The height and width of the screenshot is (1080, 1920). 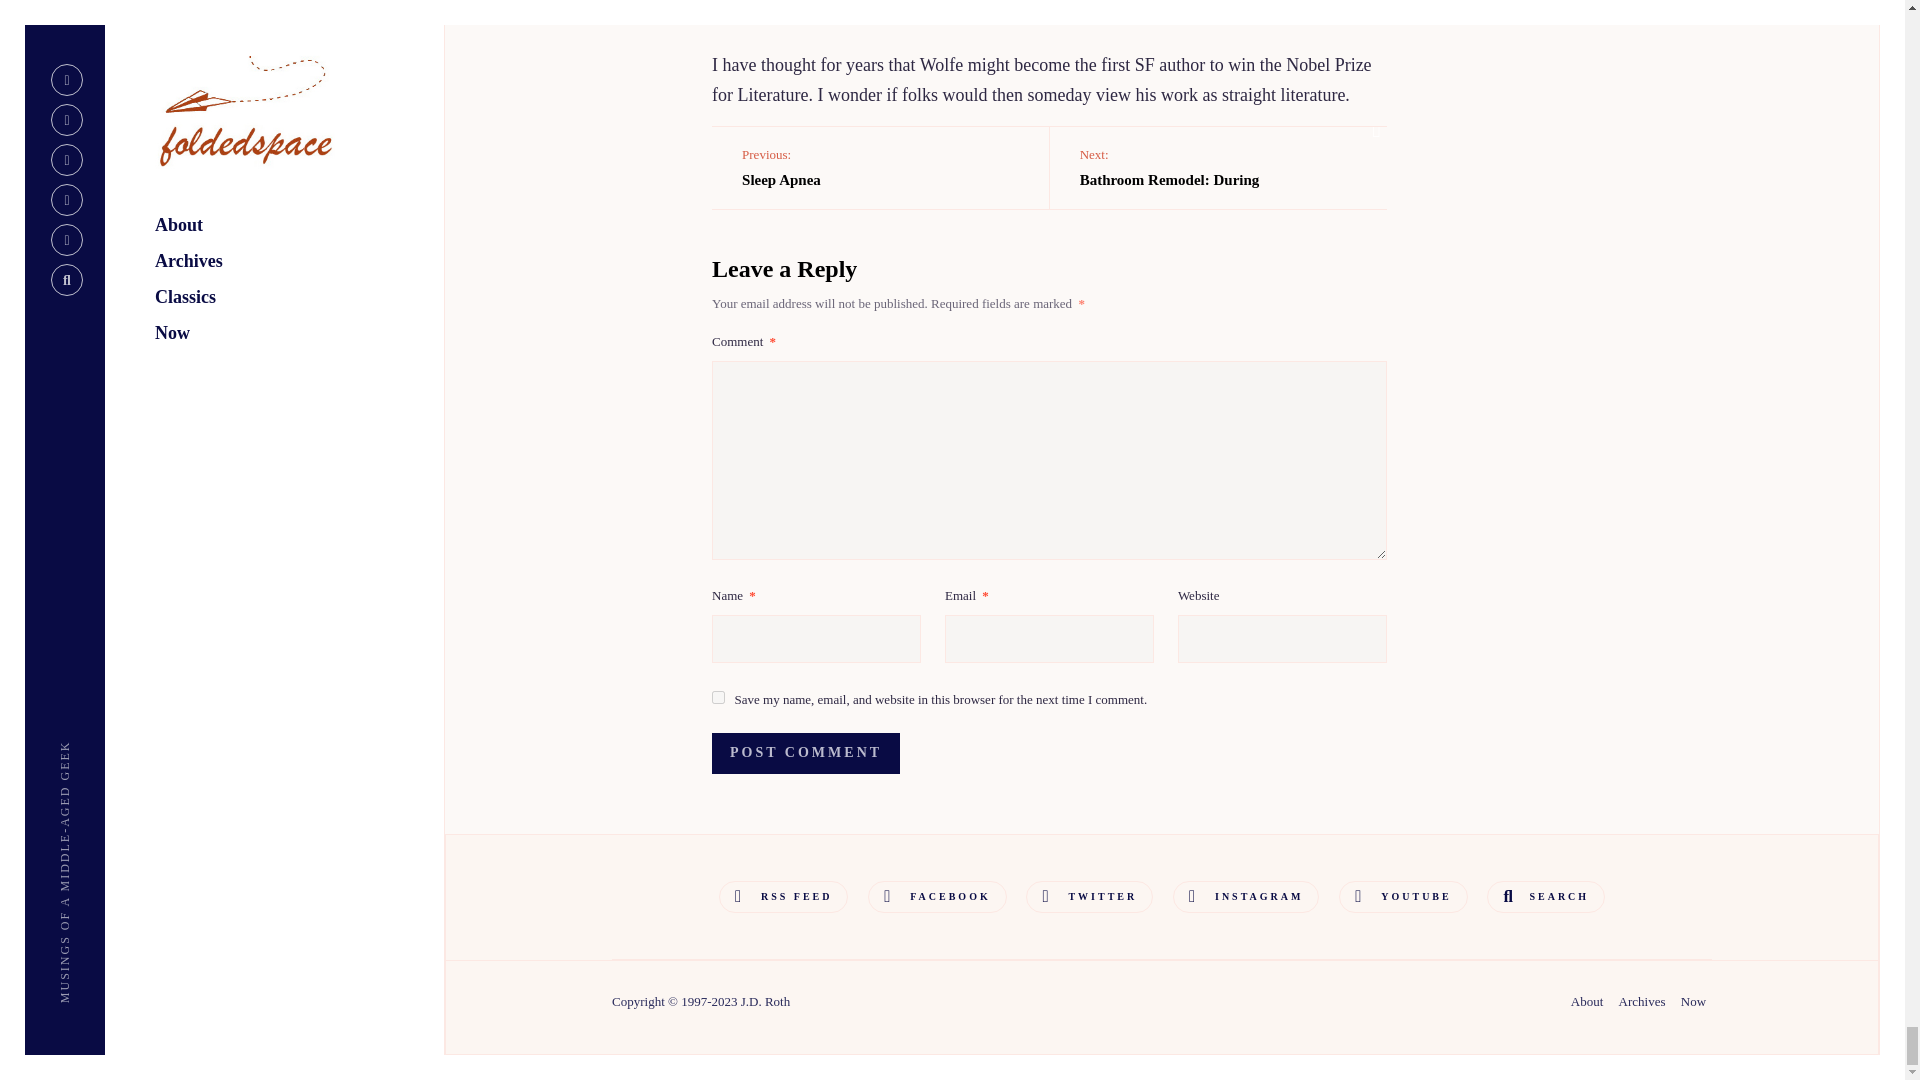 I want to click on Post Comment, so click(x=718, y=698).